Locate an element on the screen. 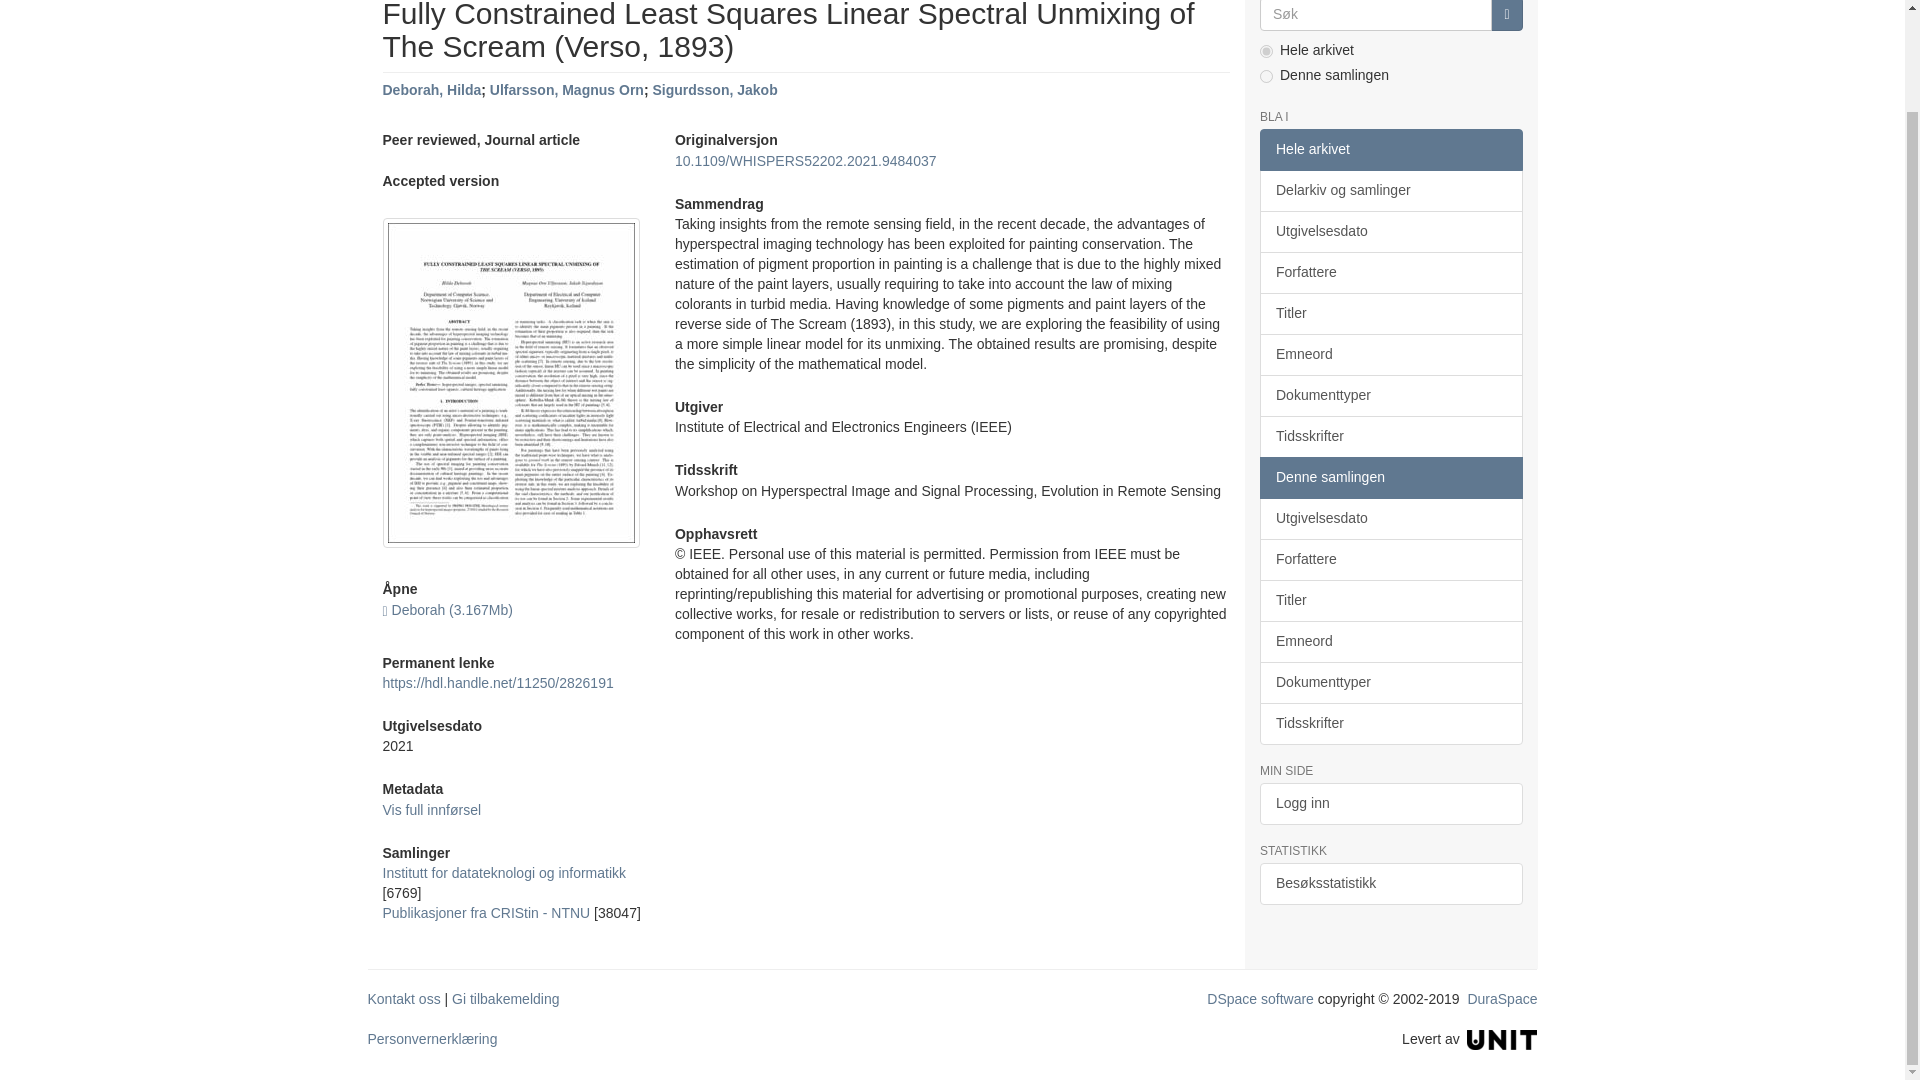 The height and width of the screenshot is (1080, 1920). Hele arkivet is located at coordinates (1390, 149).